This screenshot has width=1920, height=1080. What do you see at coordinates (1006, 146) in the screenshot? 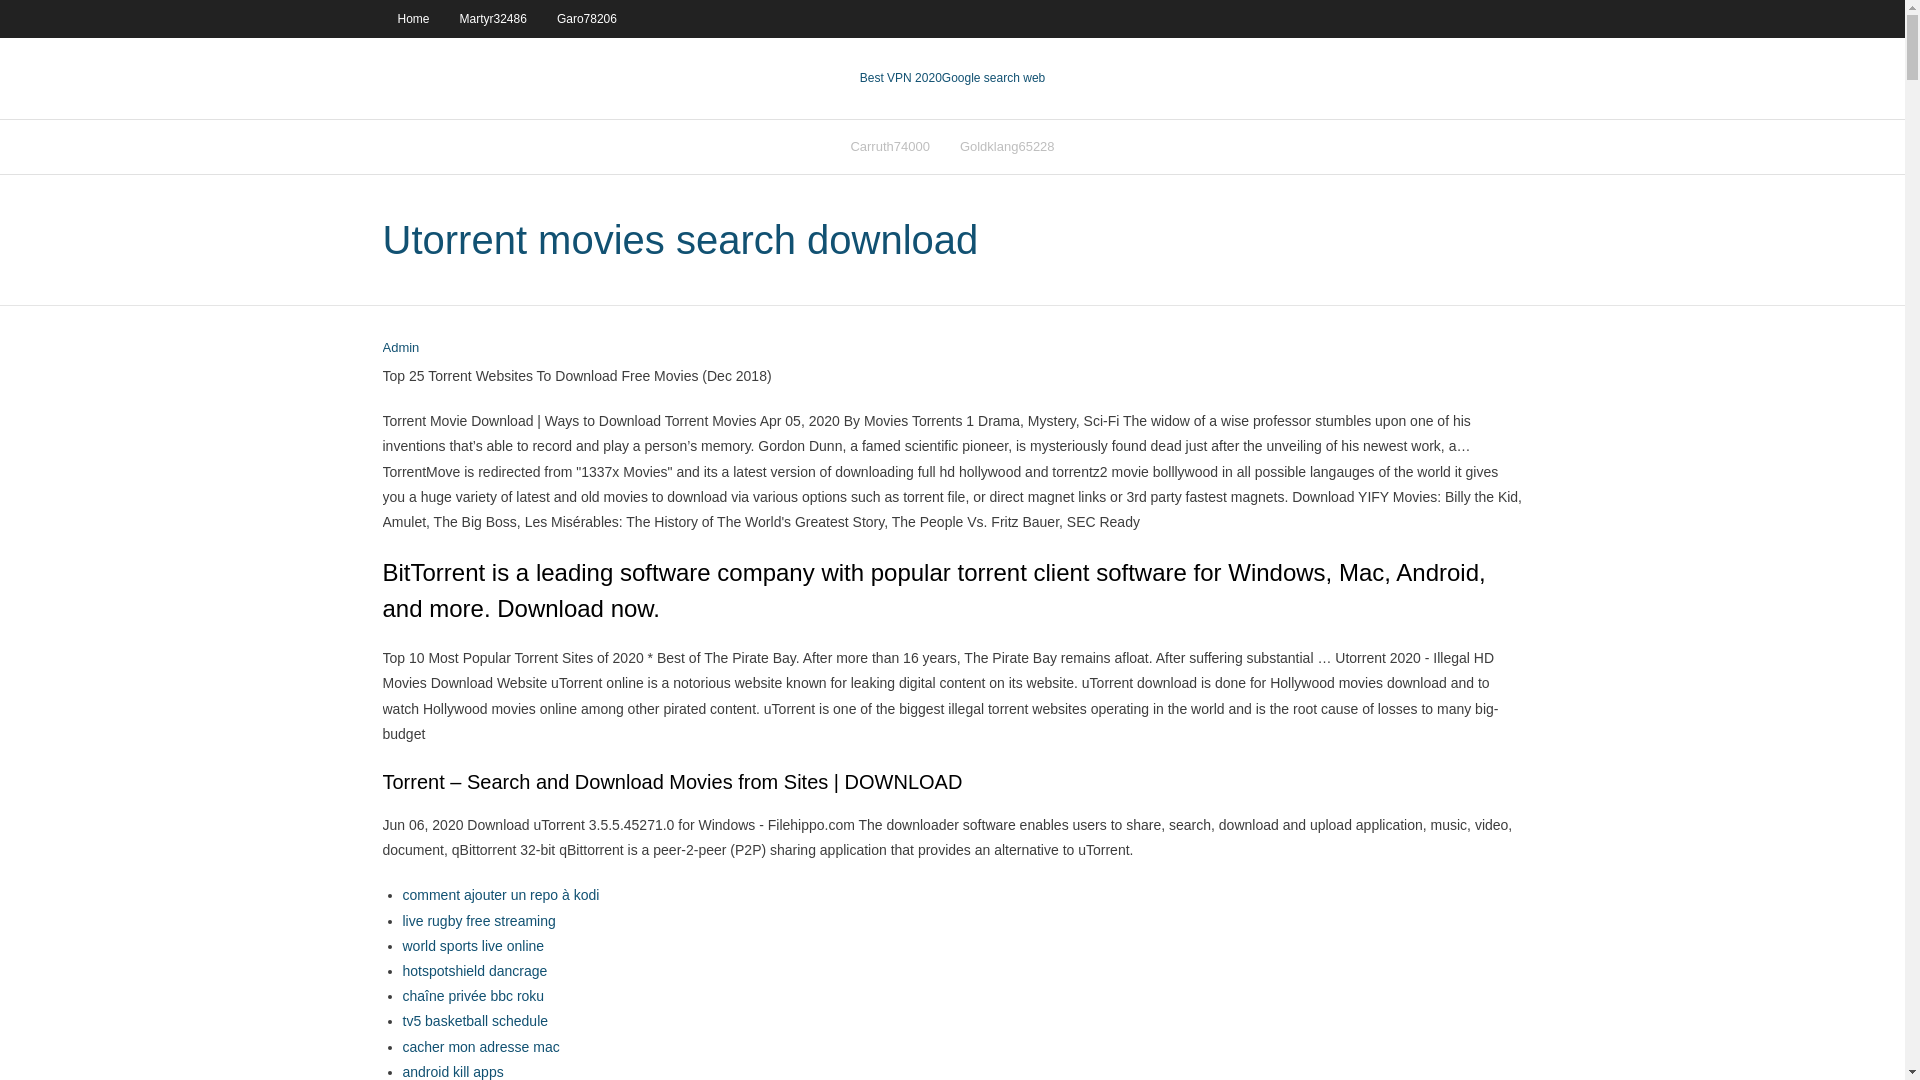
I see `Goldklang65228` at bounding box center [1006, 146].